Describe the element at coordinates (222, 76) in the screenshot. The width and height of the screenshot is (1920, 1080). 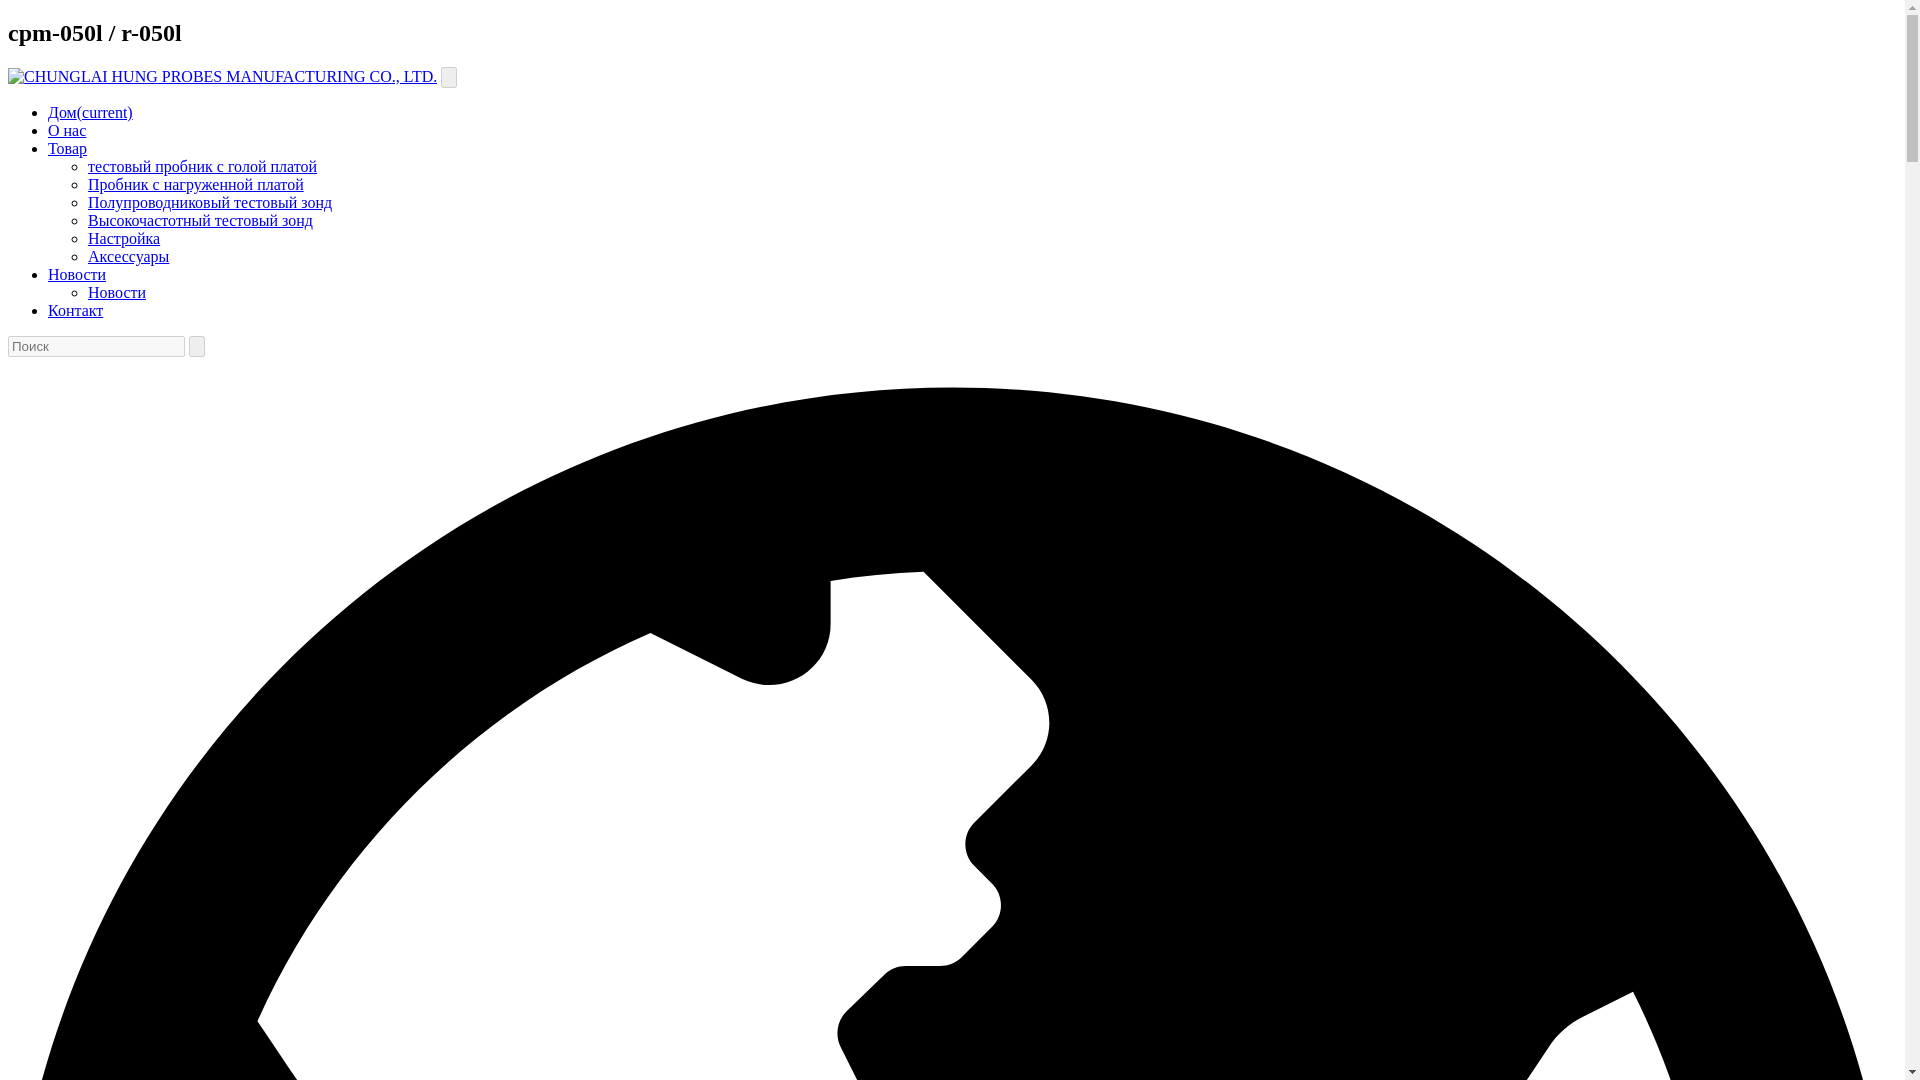
I see `CHUNGLAI HUNG PROBES MANUFACTURING CO., LTD.` at that location.